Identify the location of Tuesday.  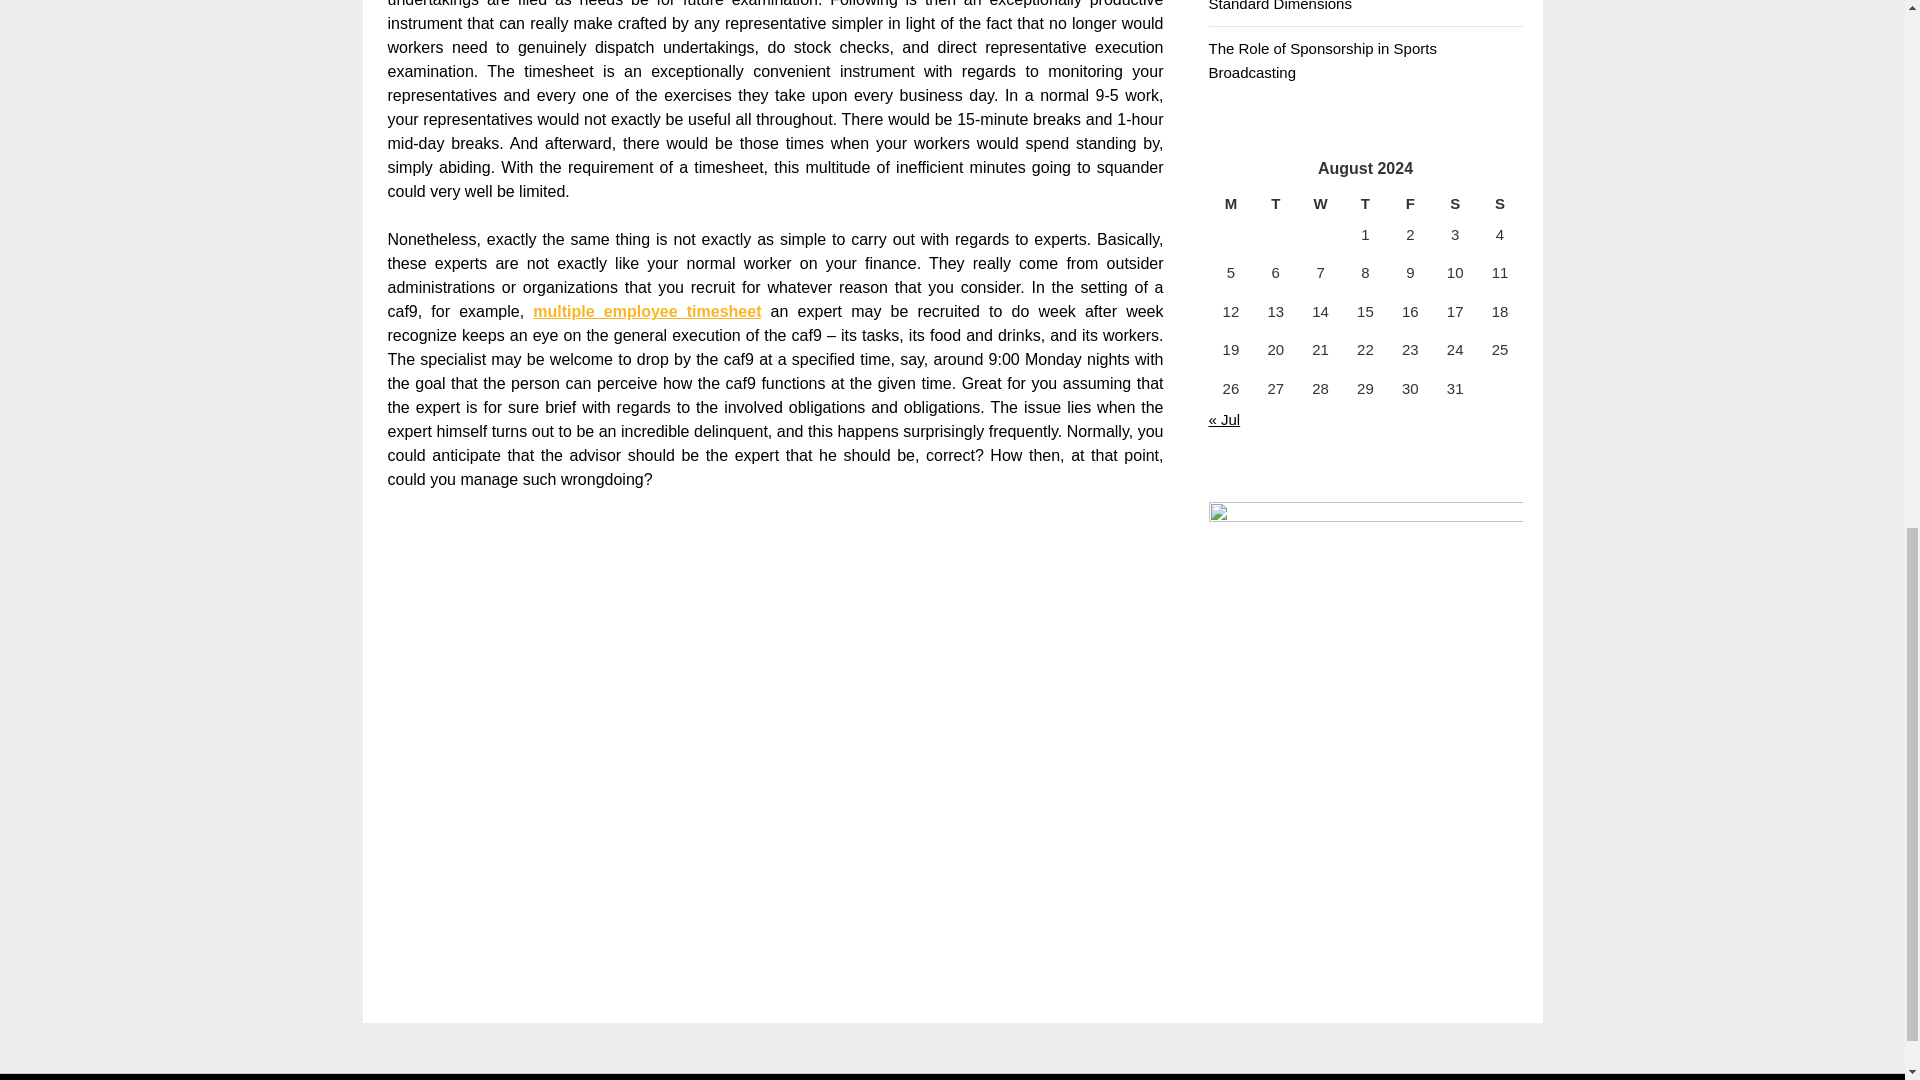
(1275, 204).